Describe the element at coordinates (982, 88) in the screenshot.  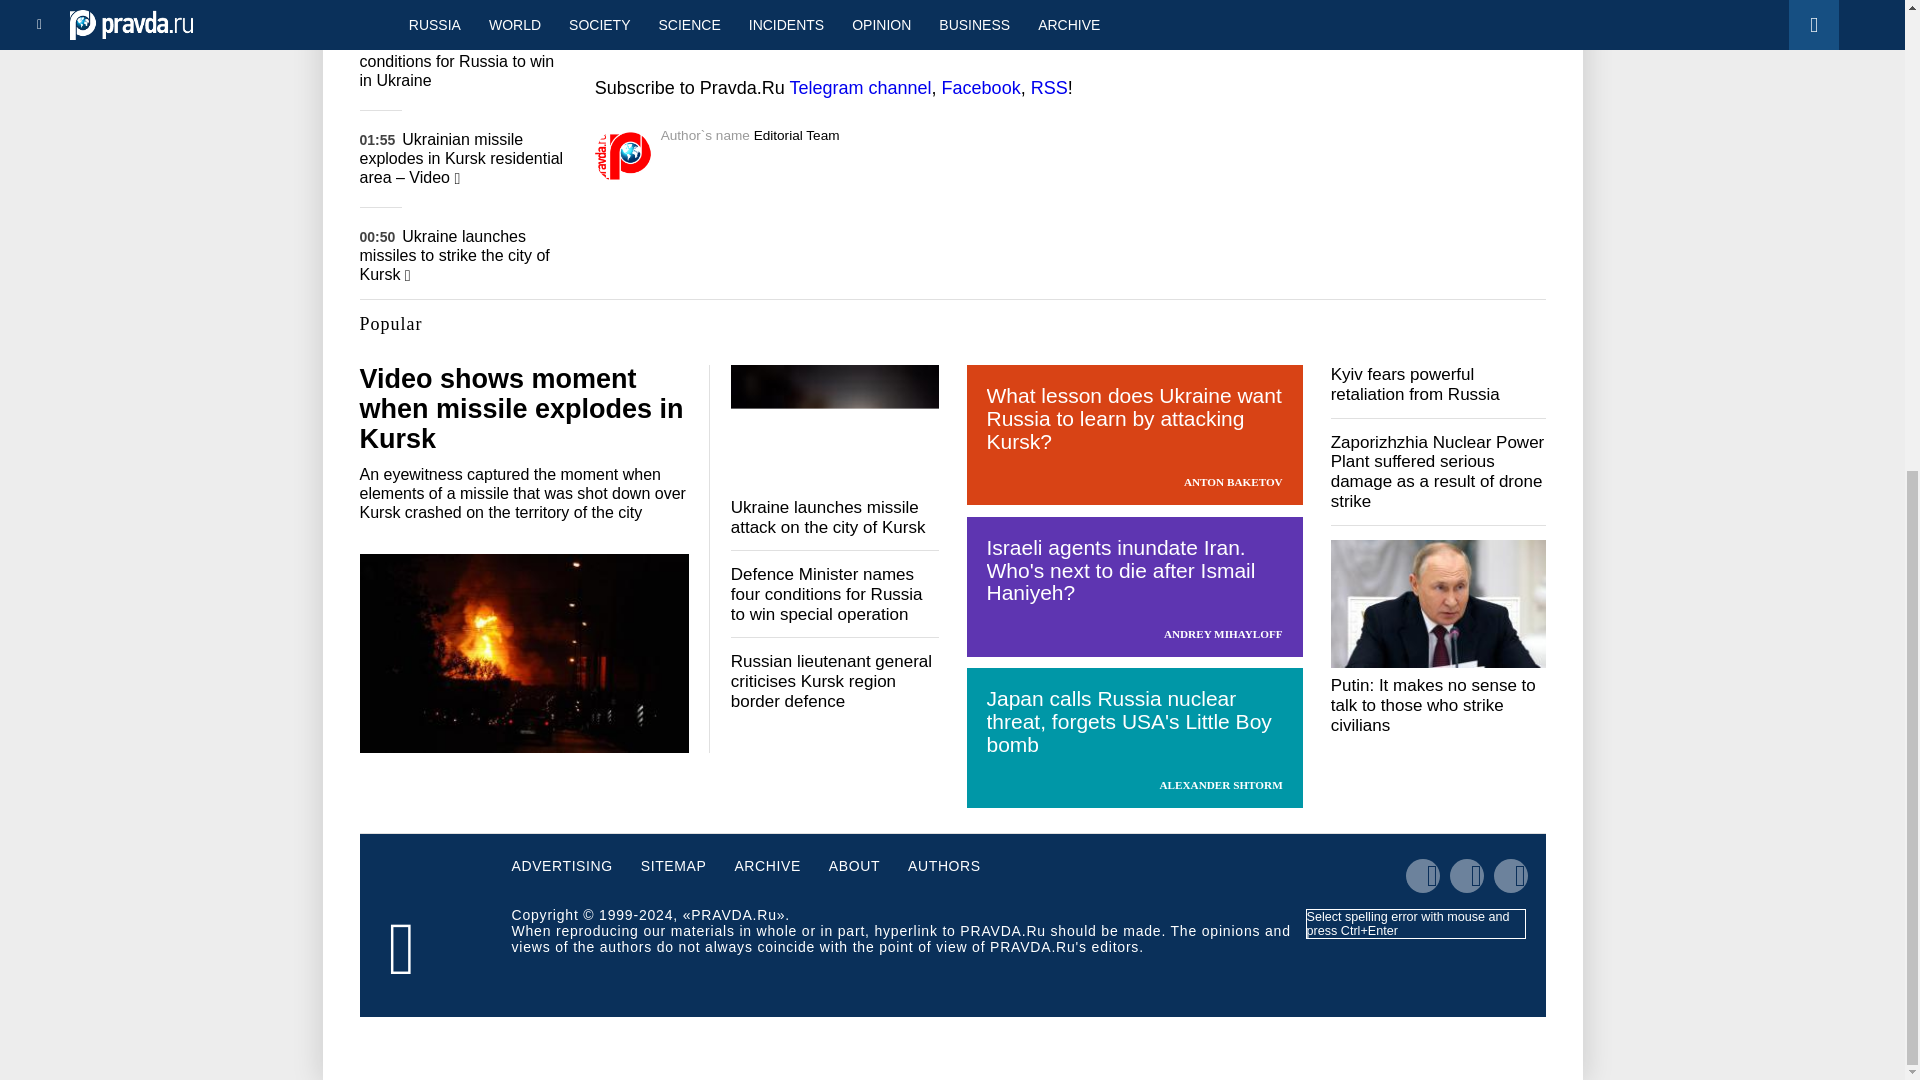
I see `Facebook` at that location.